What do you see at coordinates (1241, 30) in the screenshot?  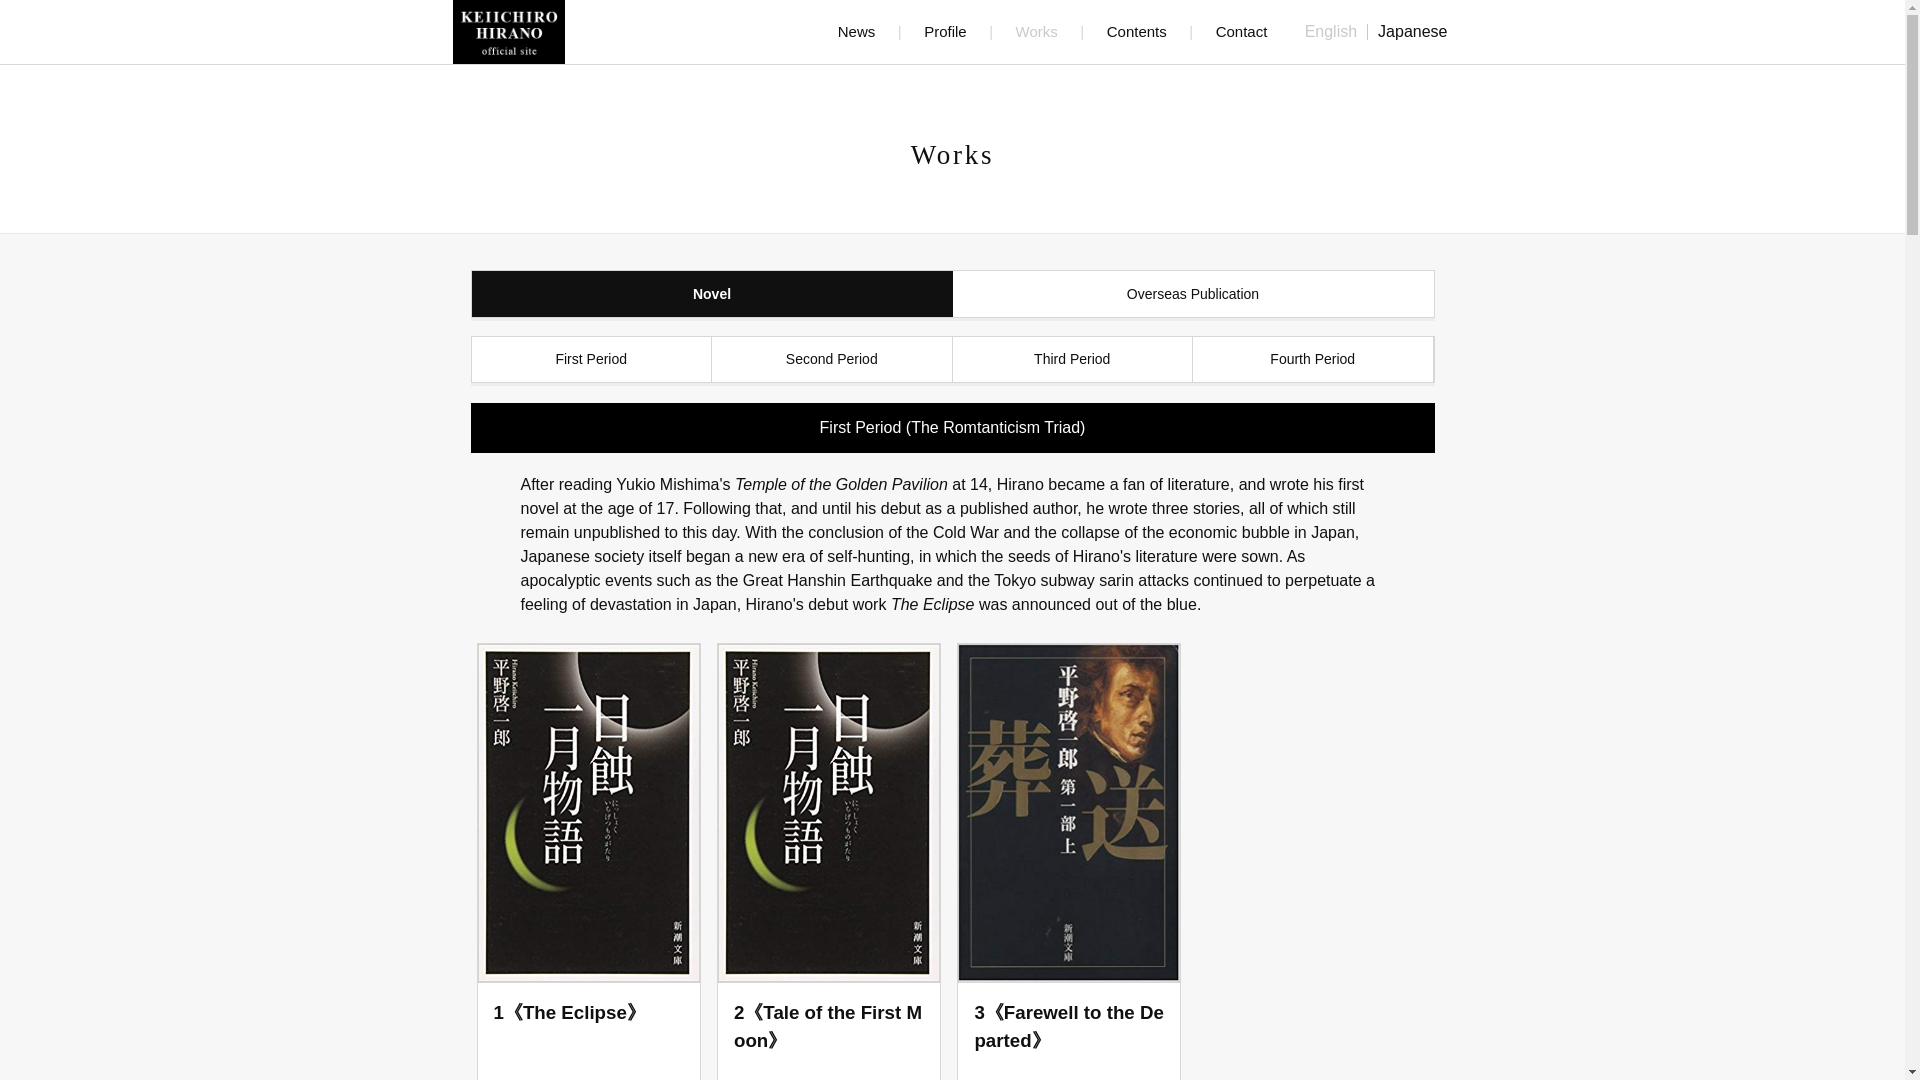 I see `Contact` at bounding box center [1241, 30].